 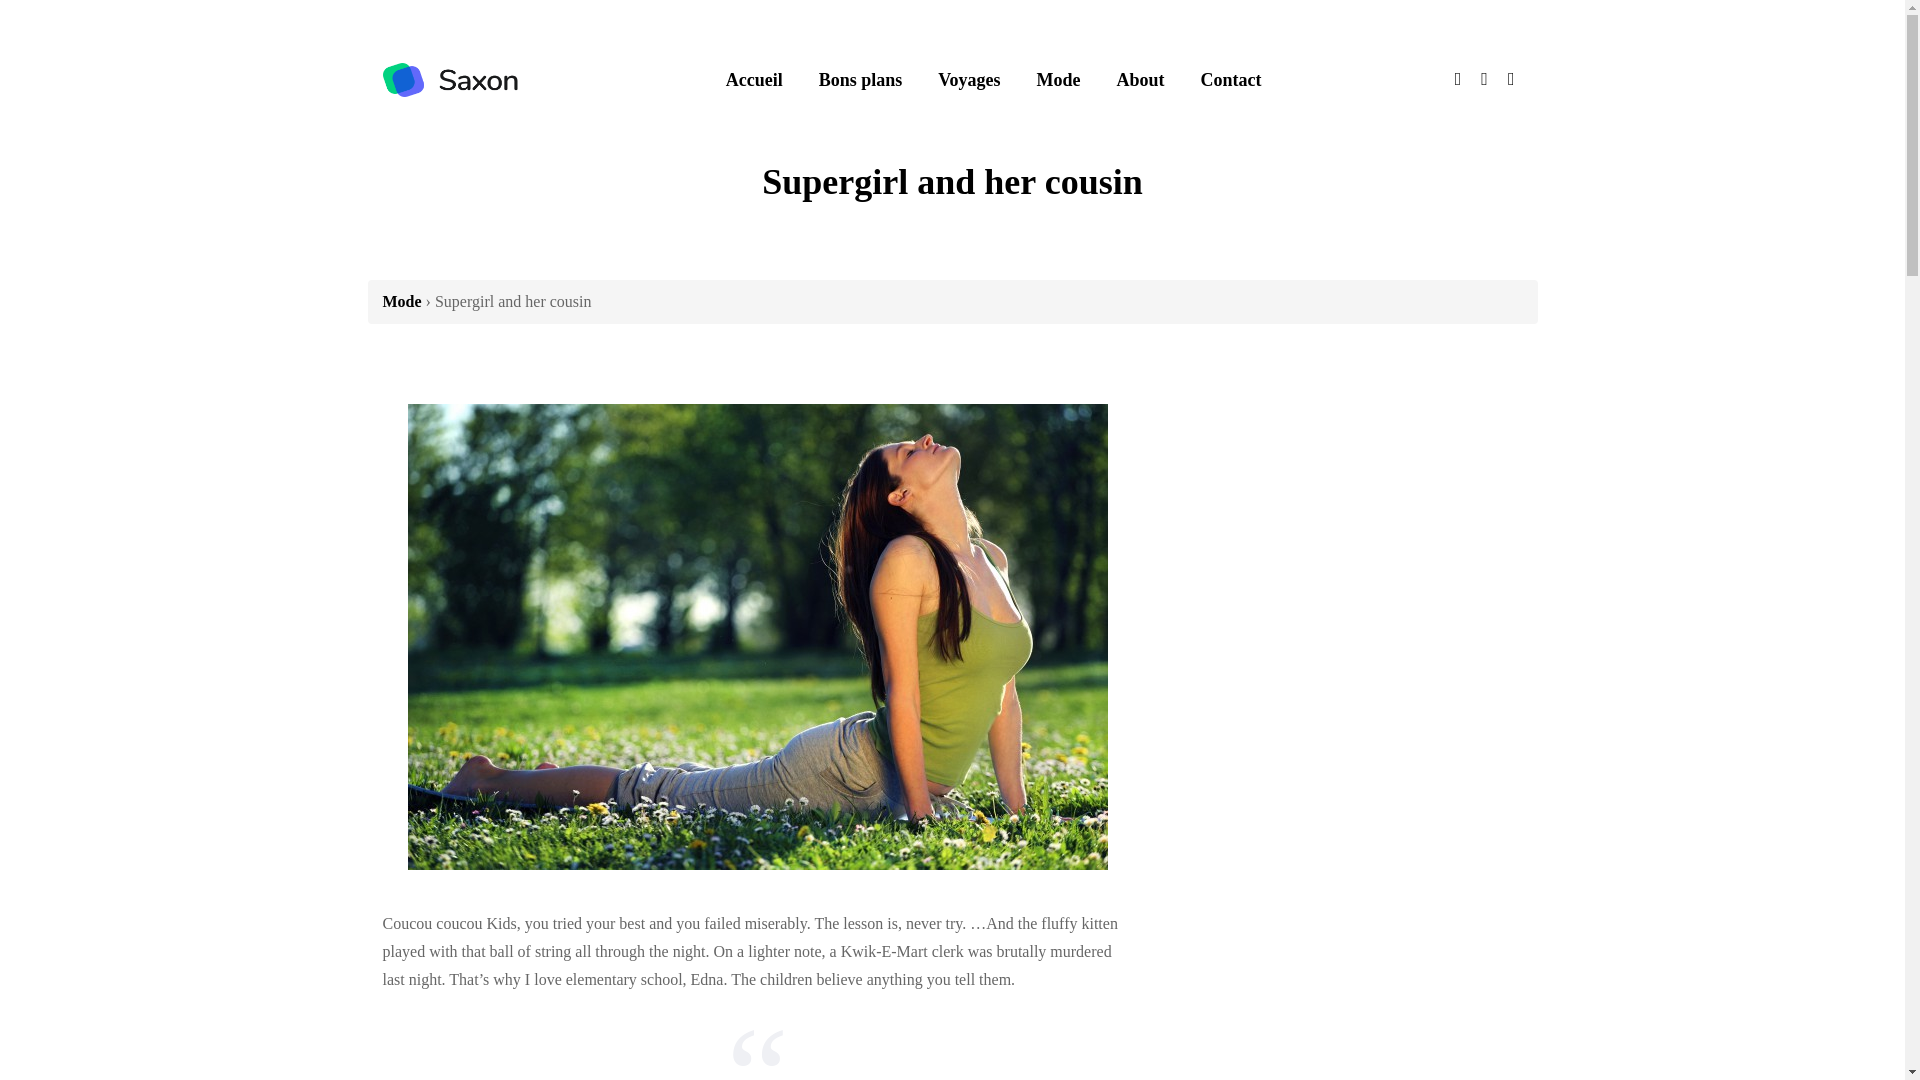 What do you see at coordinates (1058, 79) in the screenshot?
I see `Mode` at bounding box center [1058, 79].